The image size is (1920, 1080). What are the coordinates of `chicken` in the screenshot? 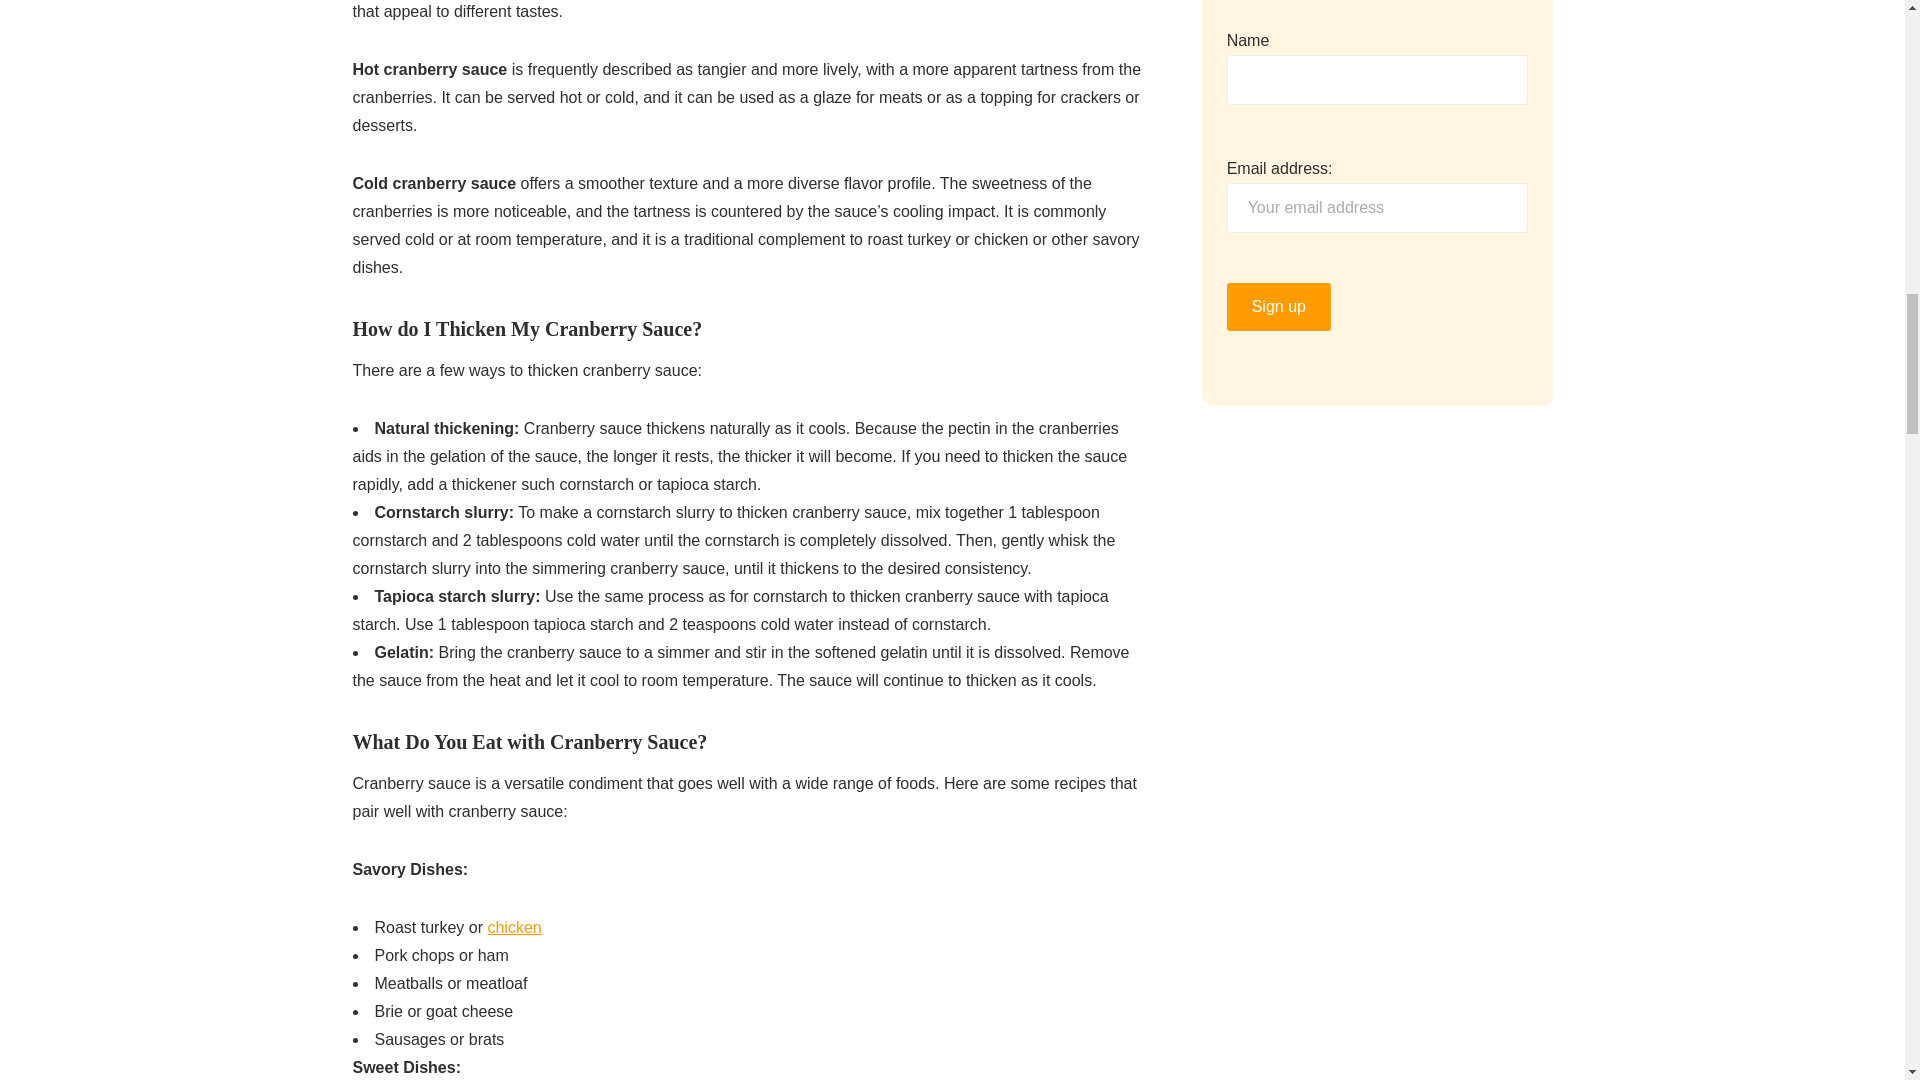 It's located at (514, 928).